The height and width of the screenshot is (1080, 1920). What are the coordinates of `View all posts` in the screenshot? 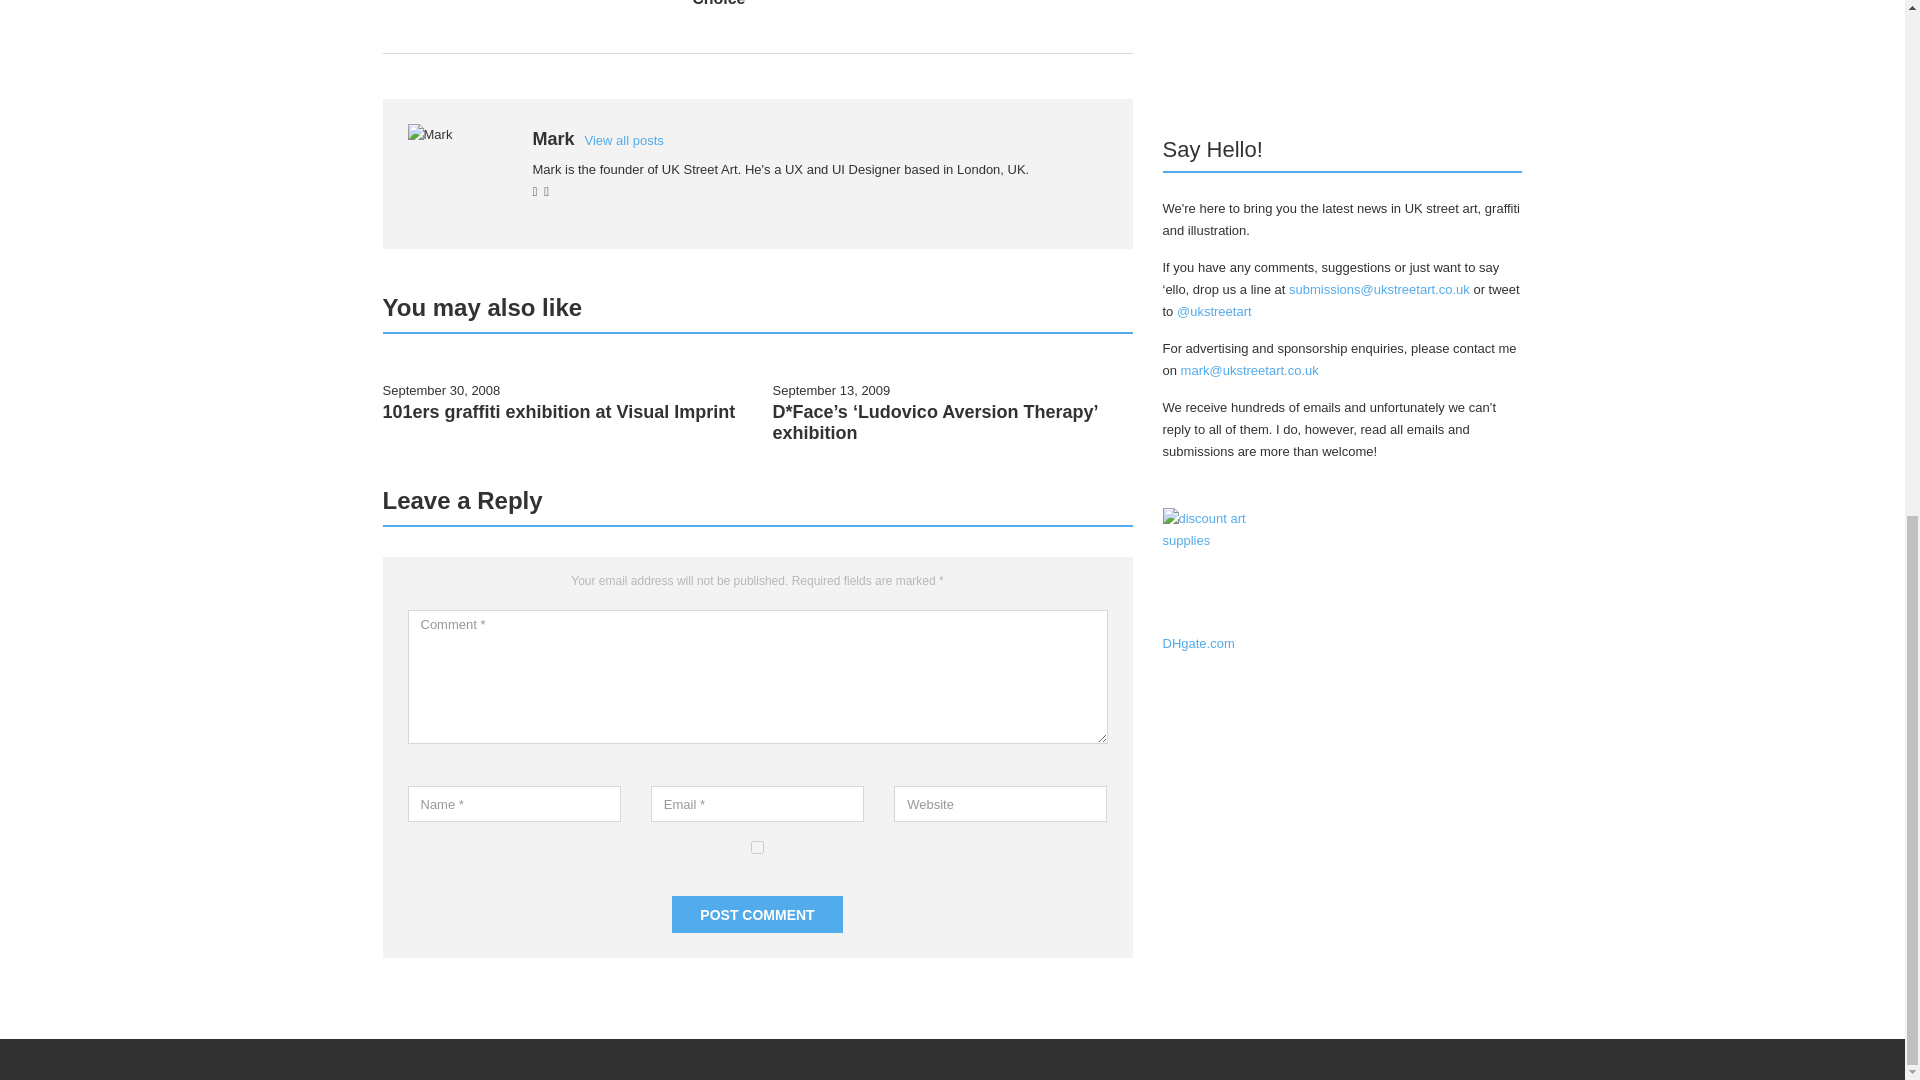 It's located at (624, 140).